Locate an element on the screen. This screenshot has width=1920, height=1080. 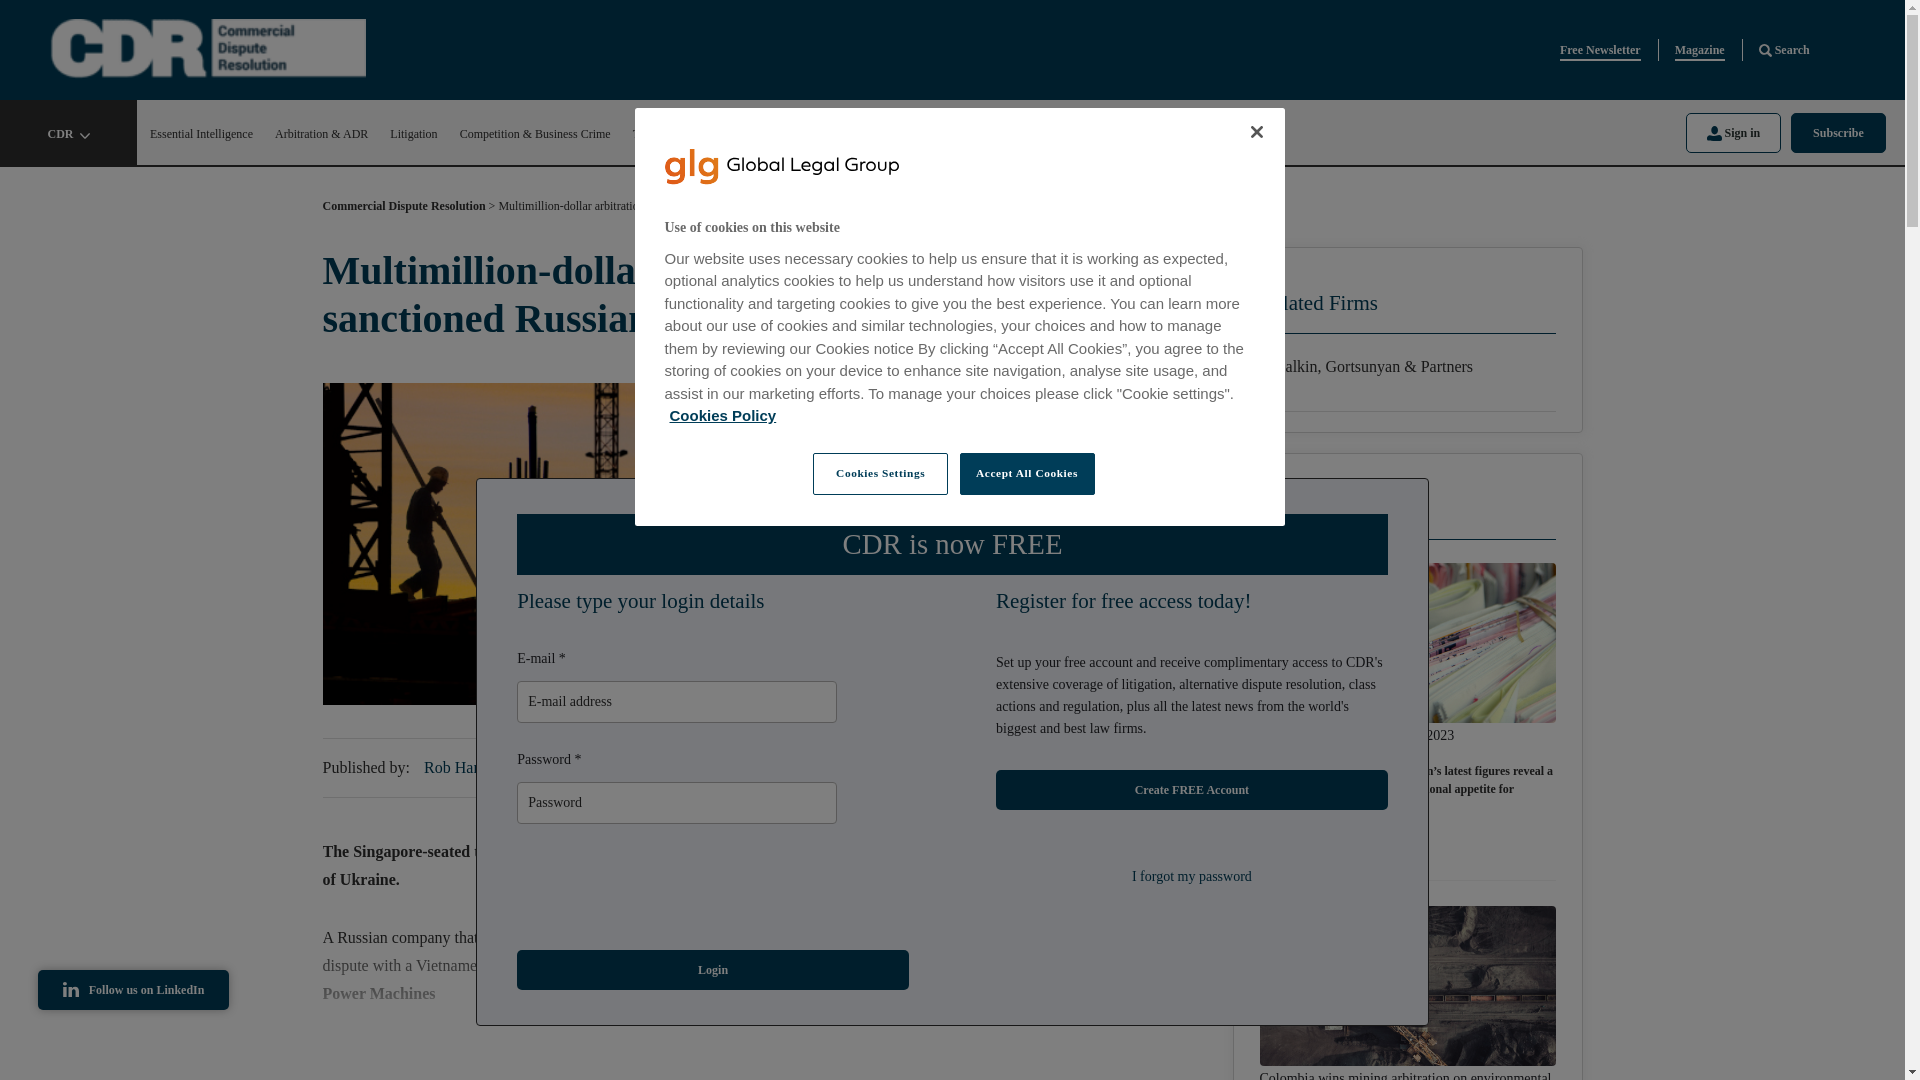
Conferences is located at coordinates (966, 134).